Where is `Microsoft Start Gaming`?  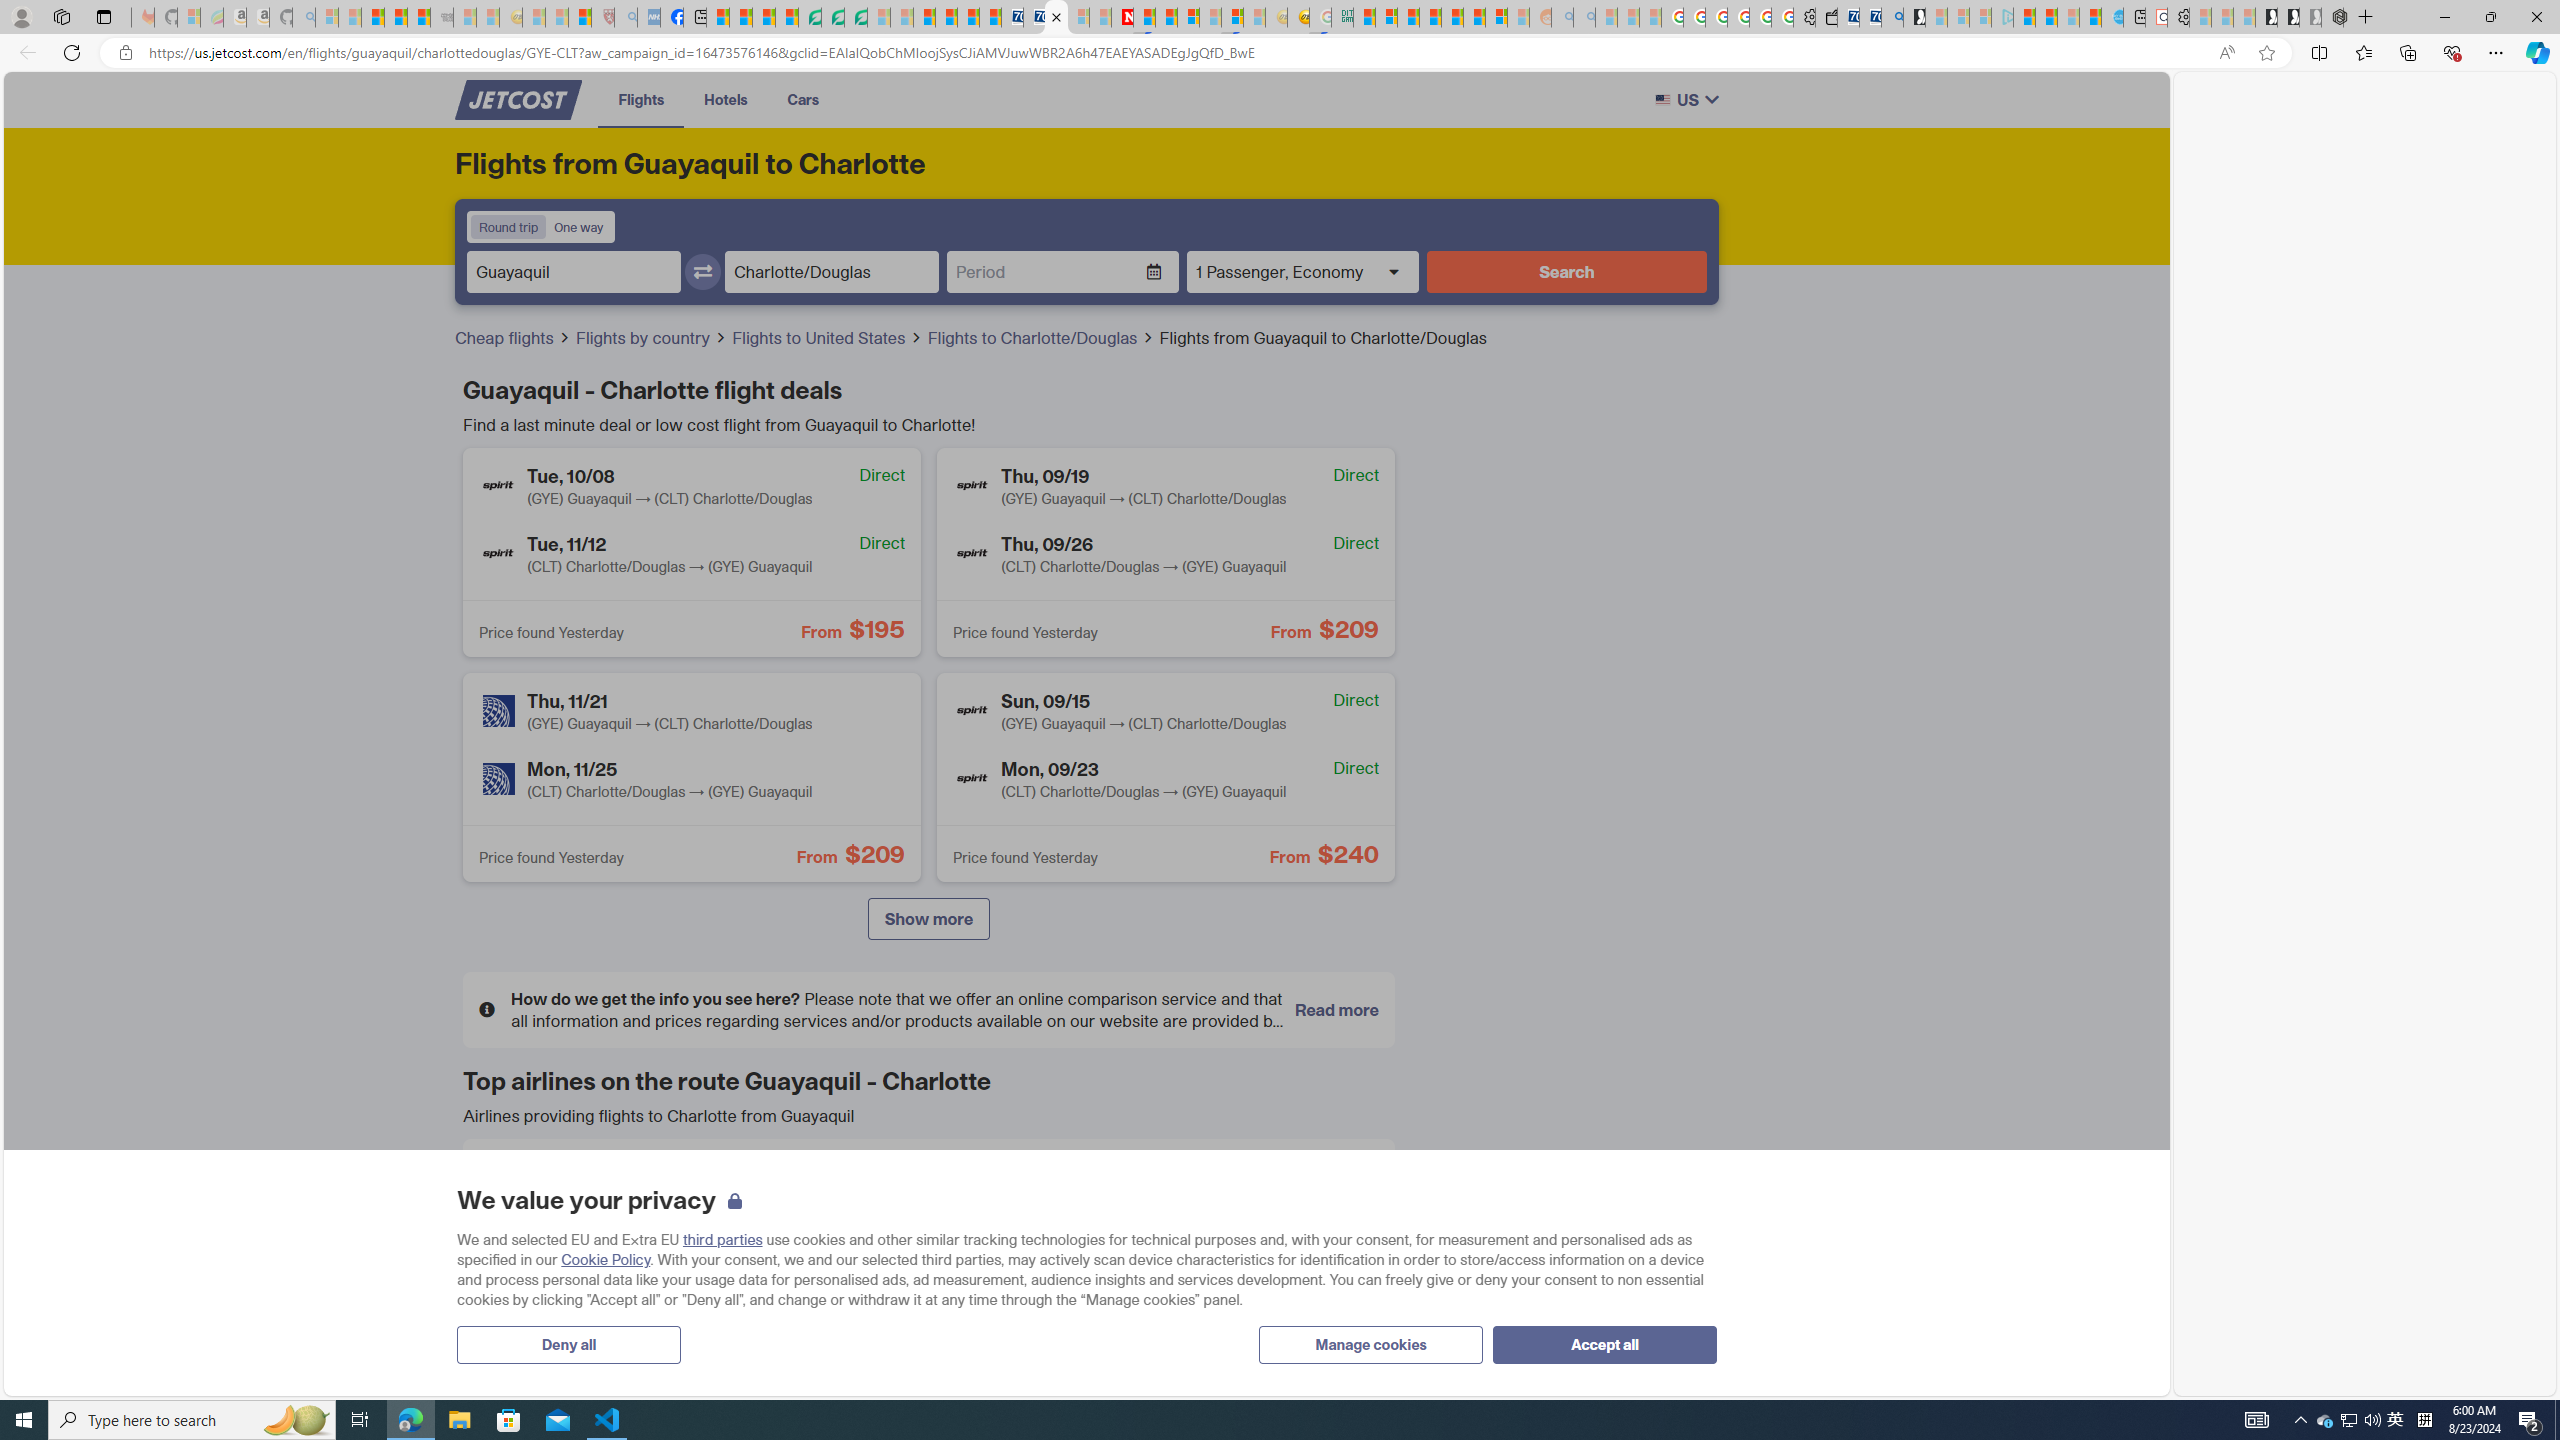
Microsoft Start Gaming is located at coordinates (1913, 17).